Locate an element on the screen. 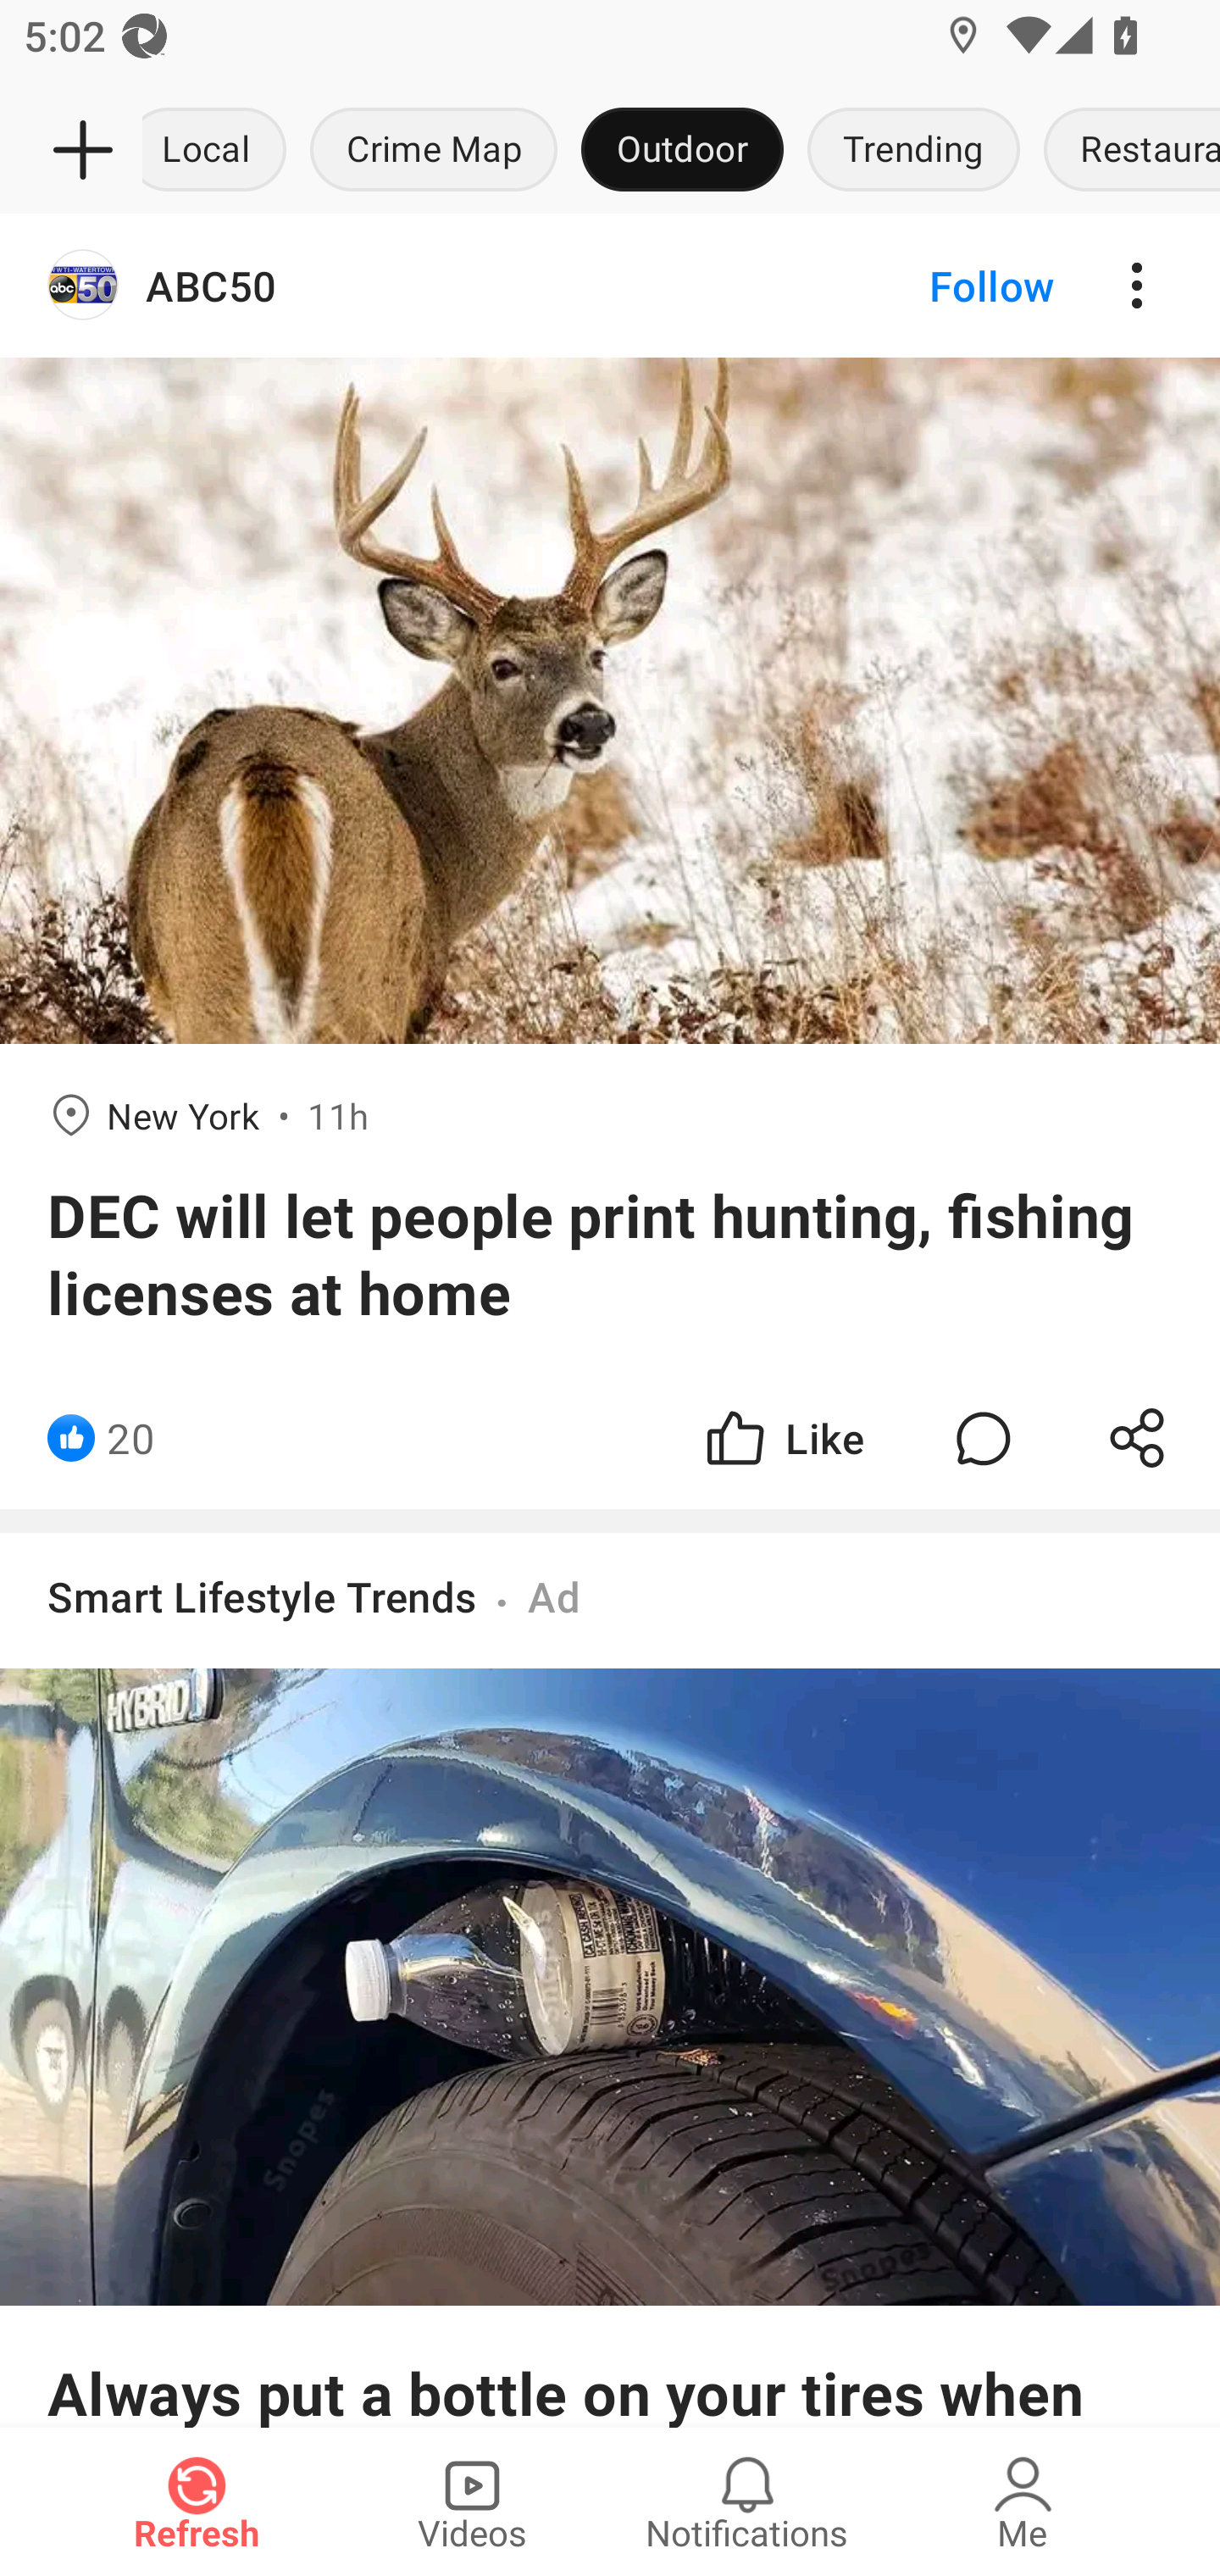 The image size is (1220, 2576). Trending is located at coordinates (913, 151).